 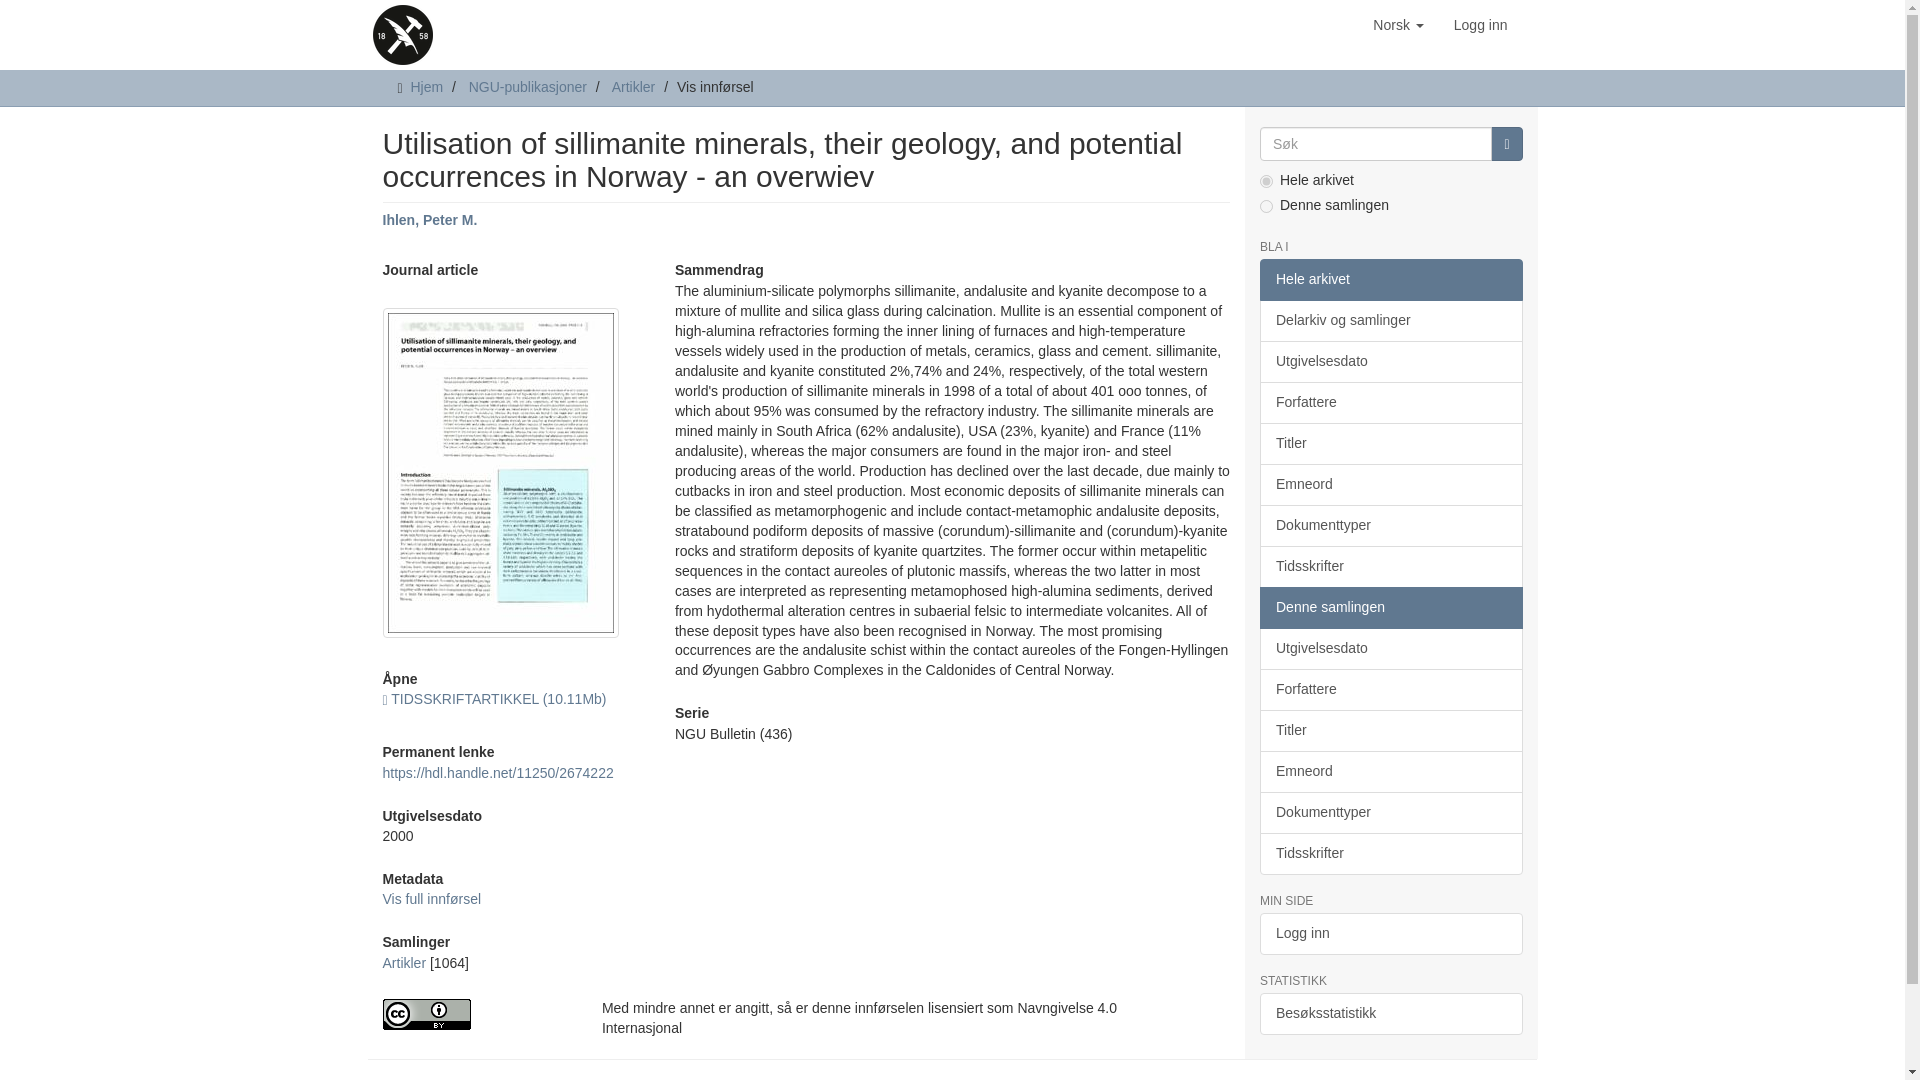 I want to click on Delarkiv og samlinger, so click(x=1390, y=321).